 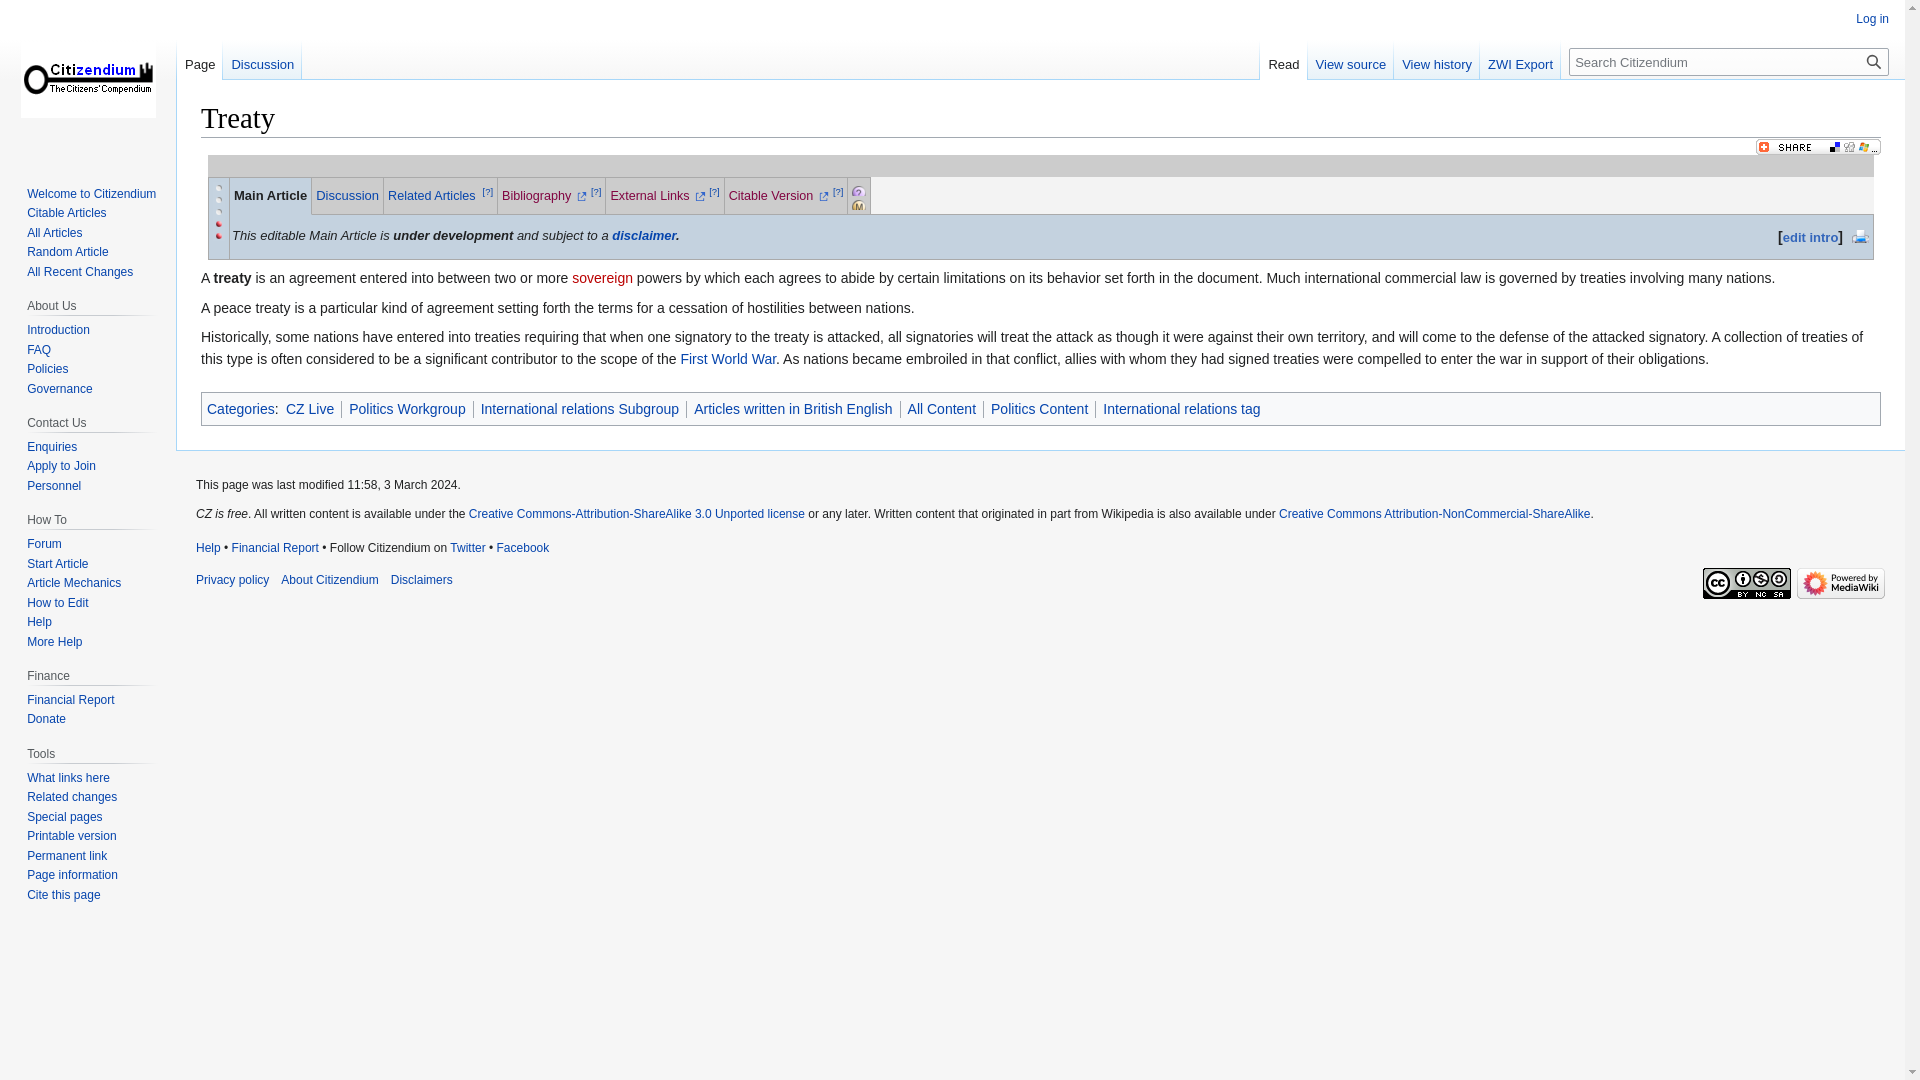 What do you see at coordinates (657, 196) in the screenshot?
I see `External Links` at bounding box center [657, 196].